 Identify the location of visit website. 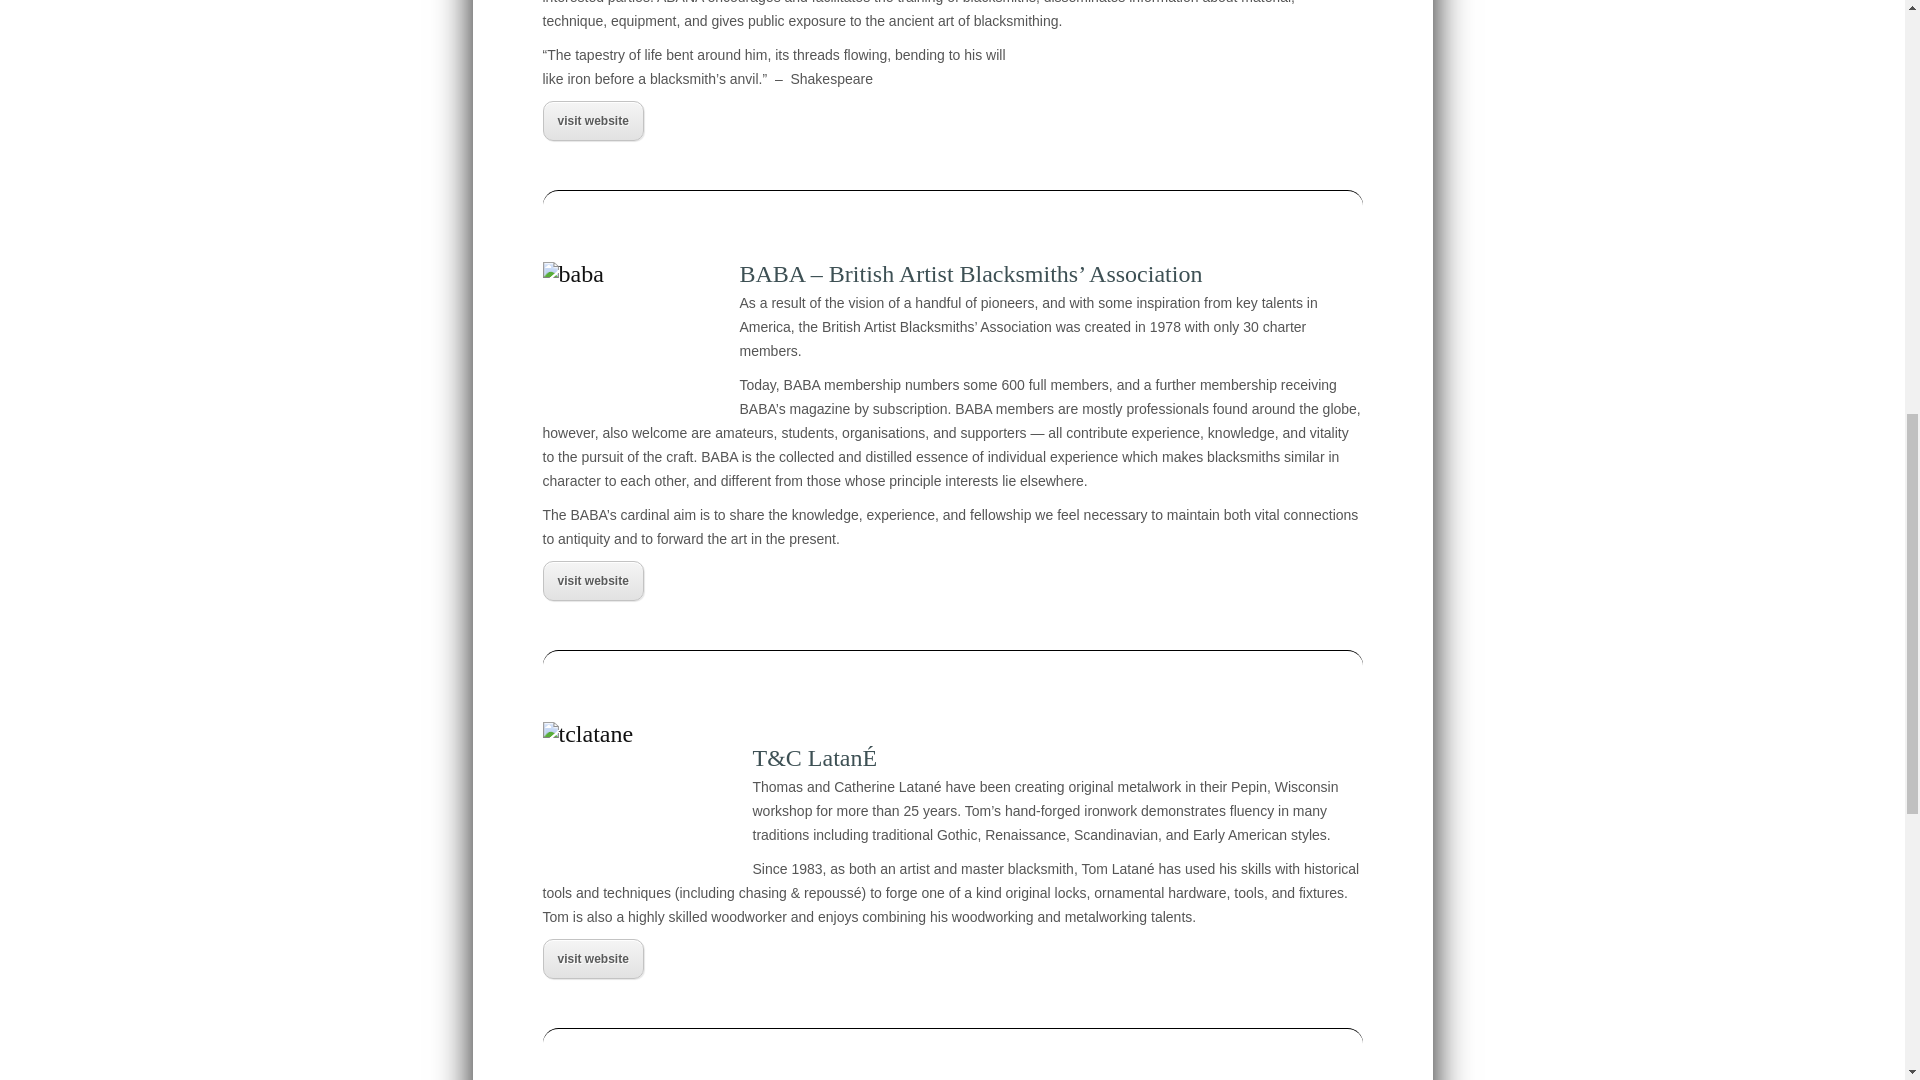
(592, 122).